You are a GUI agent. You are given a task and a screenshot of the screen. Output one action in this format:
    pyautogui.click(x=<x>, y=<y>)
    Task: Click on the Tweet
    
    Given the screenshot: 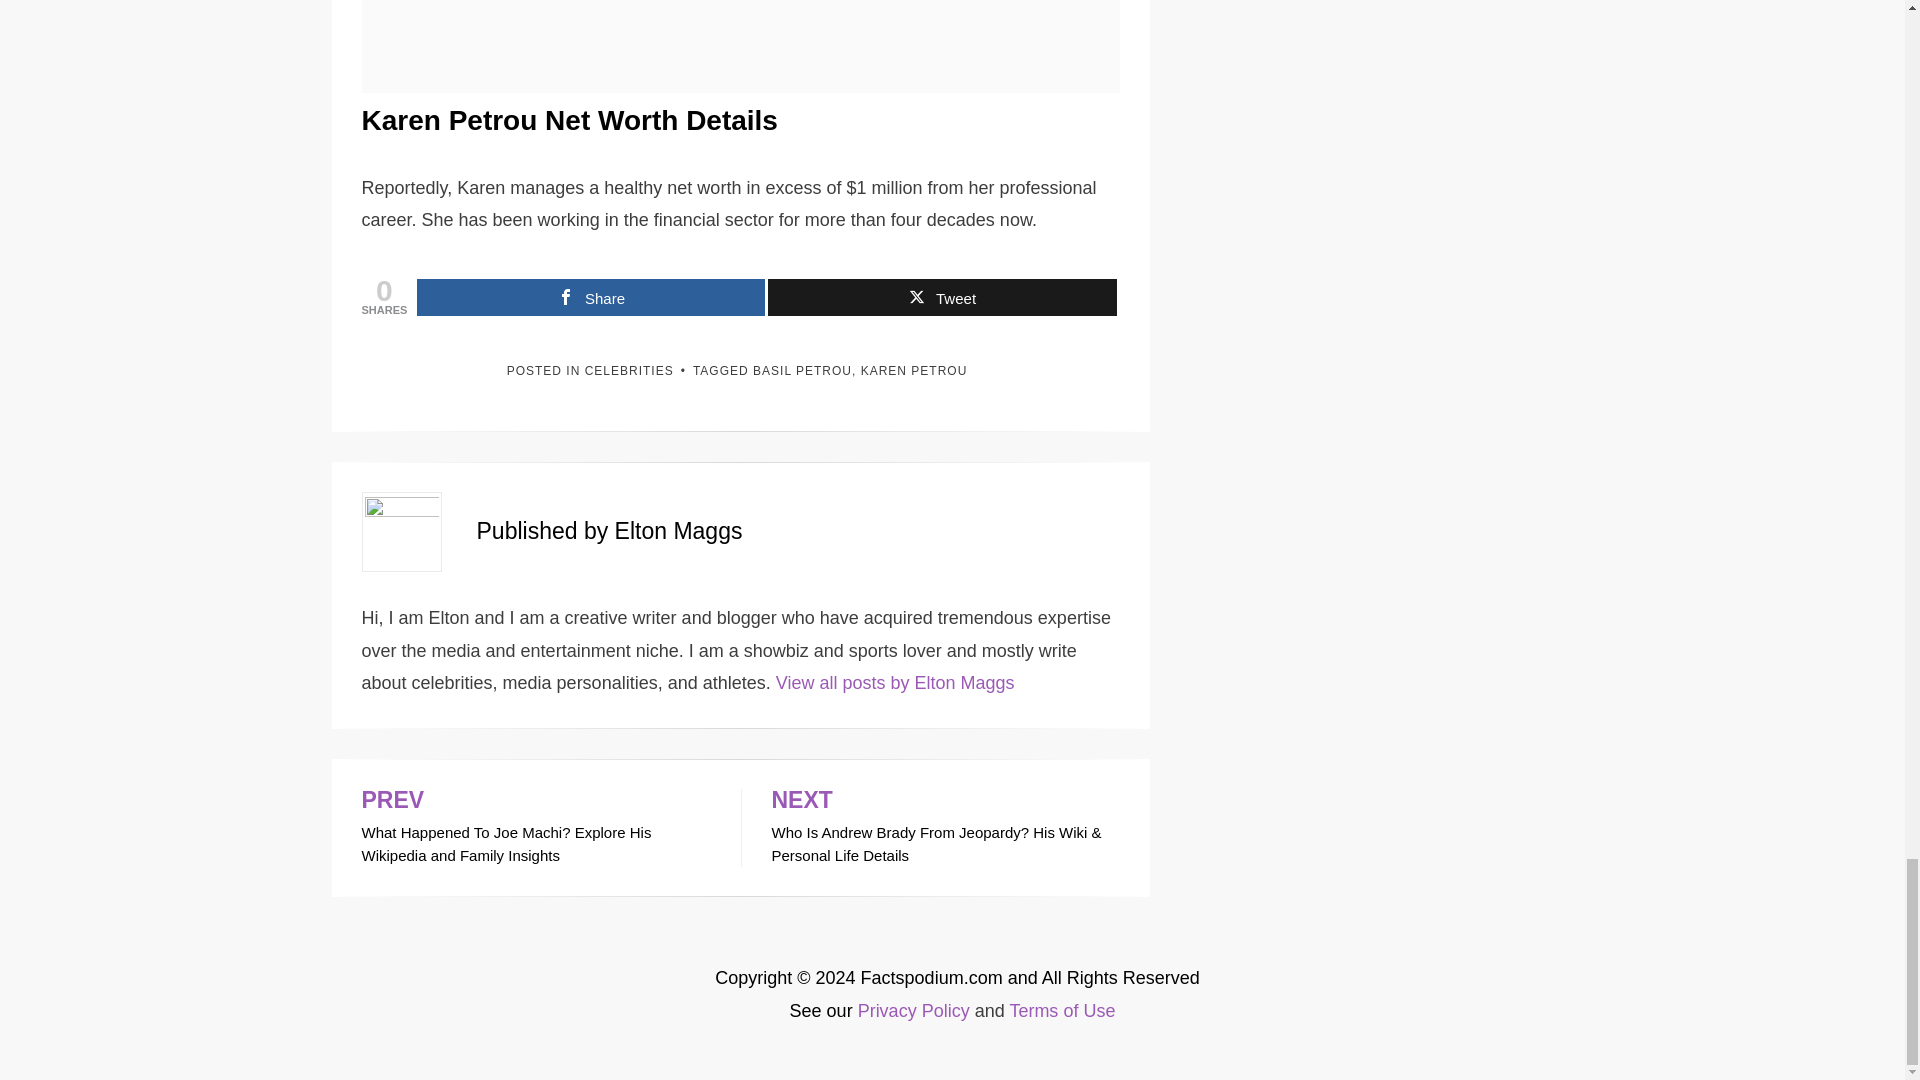 What is the action you would take?
    pyautogui.click(x=942, y=297)
    